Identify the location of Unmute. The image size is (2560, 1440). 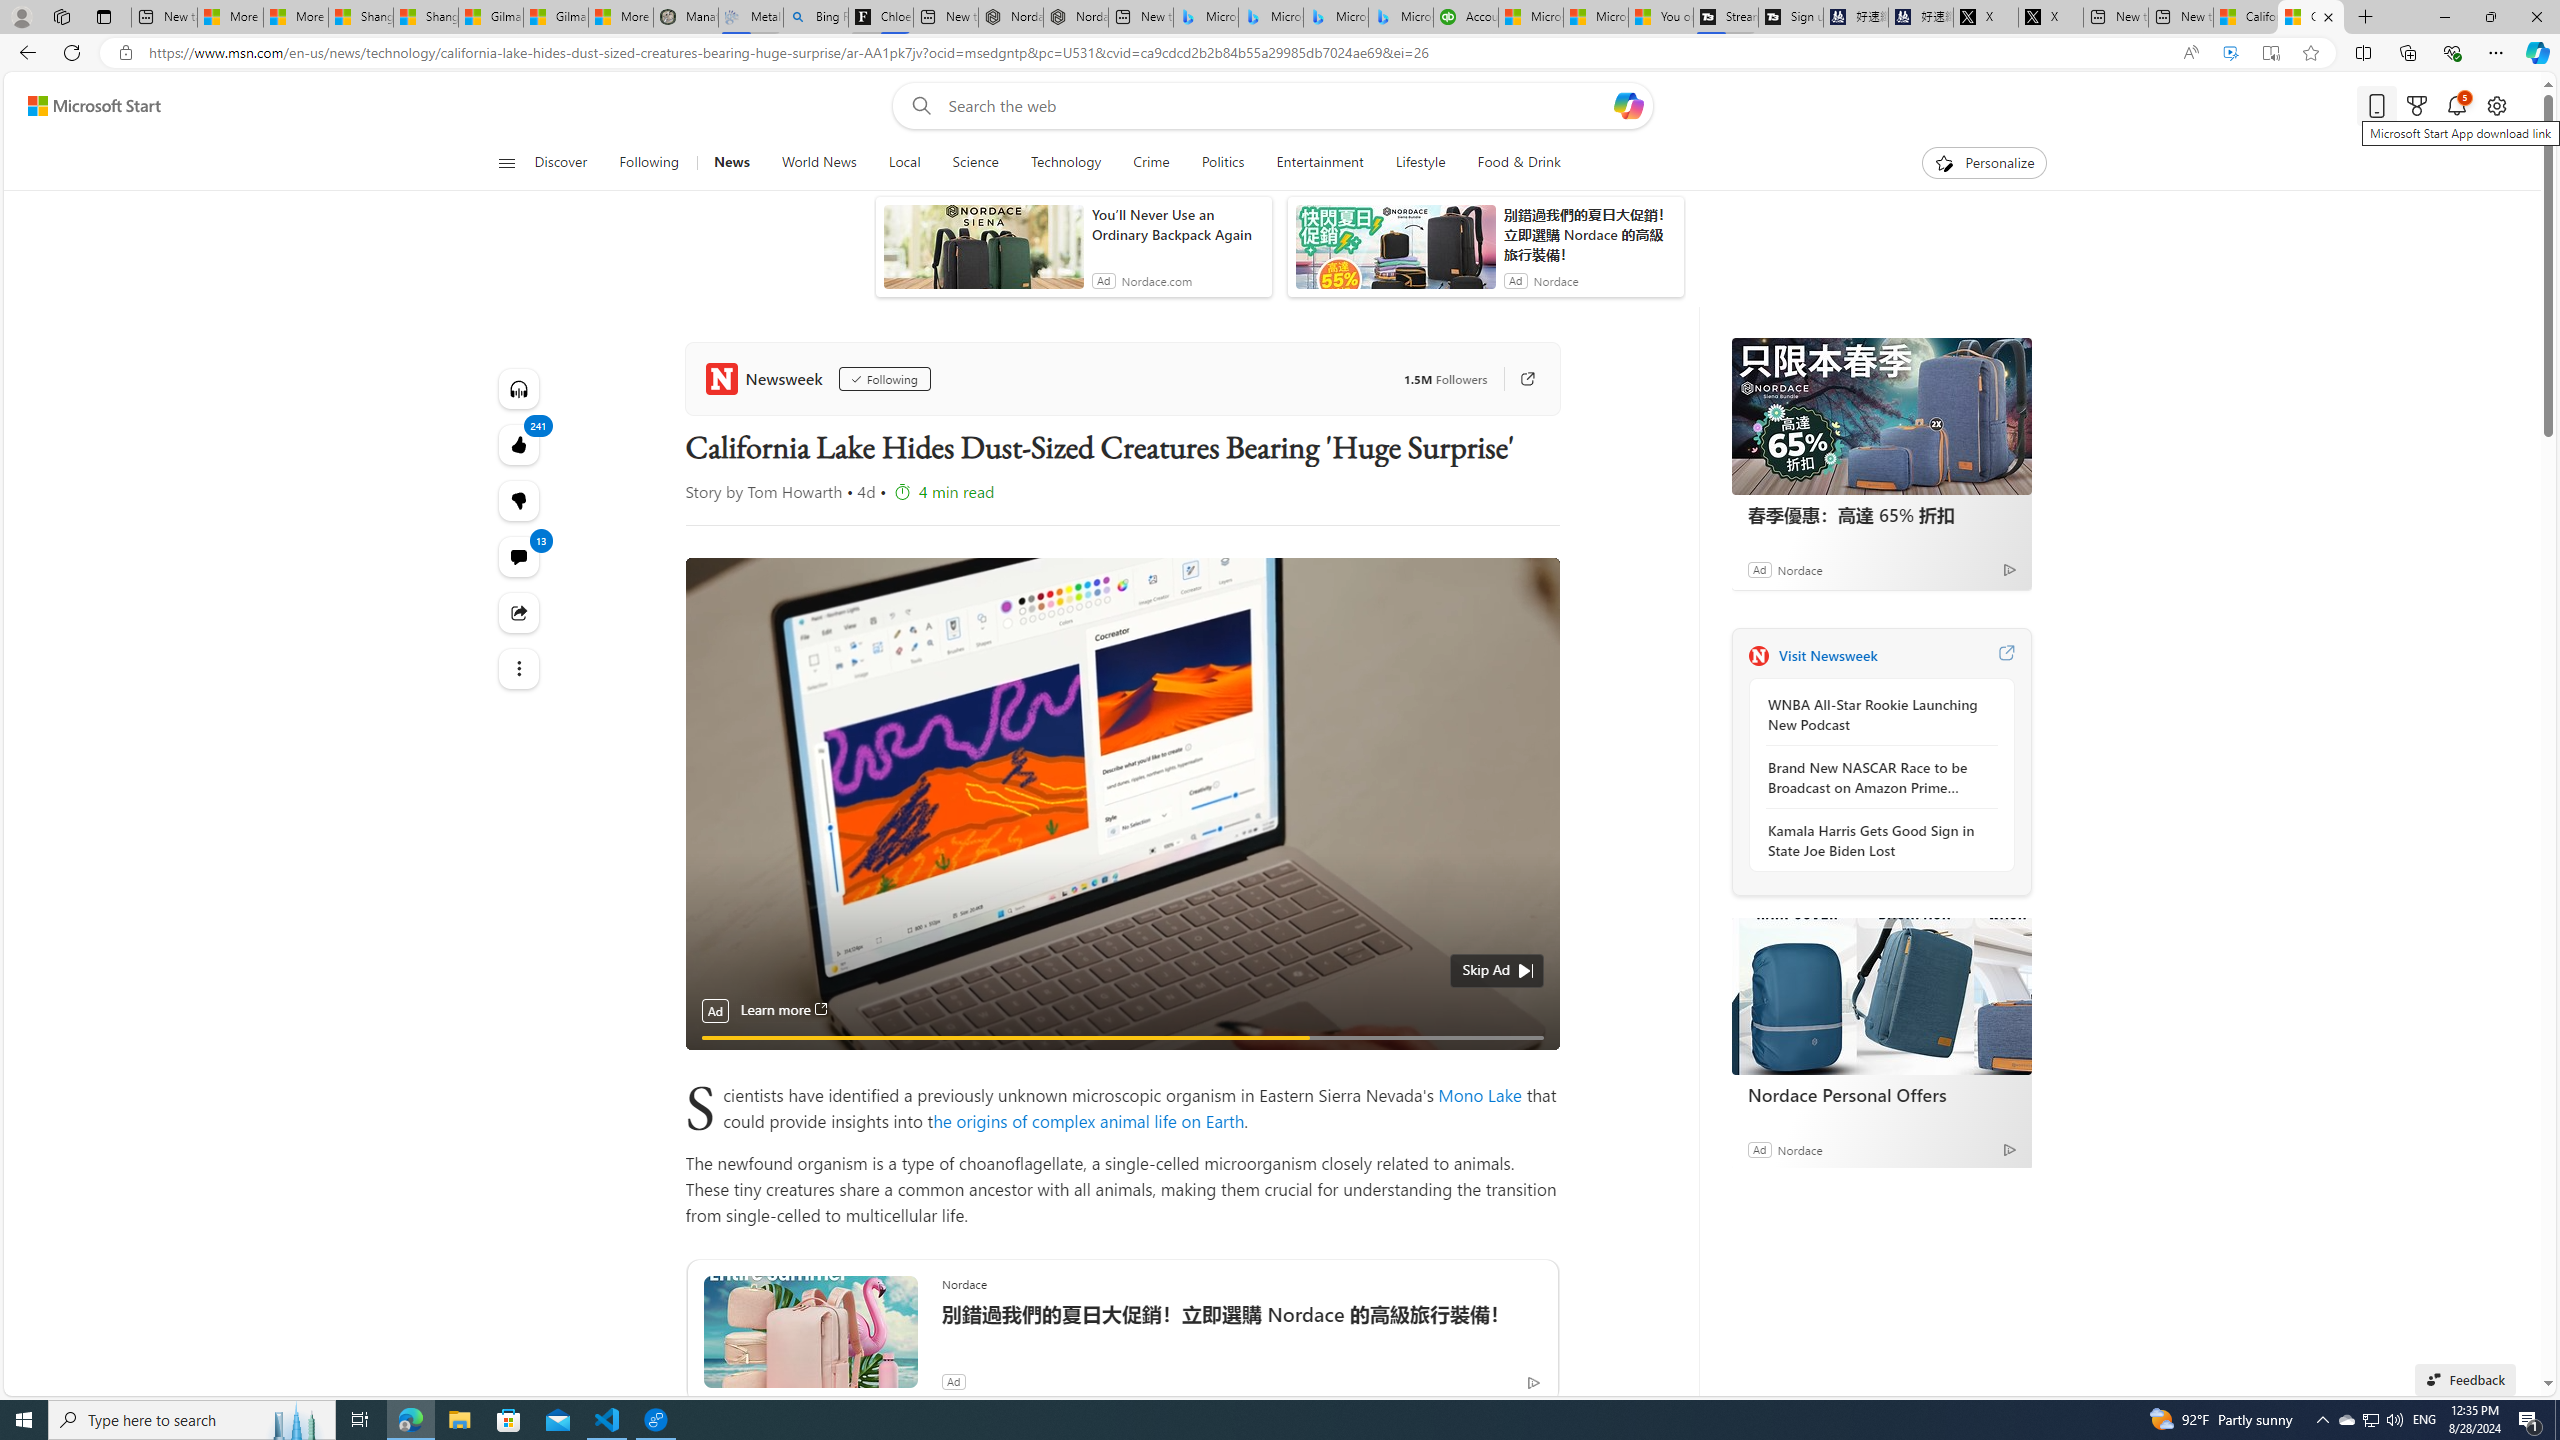
(1532, 1062).